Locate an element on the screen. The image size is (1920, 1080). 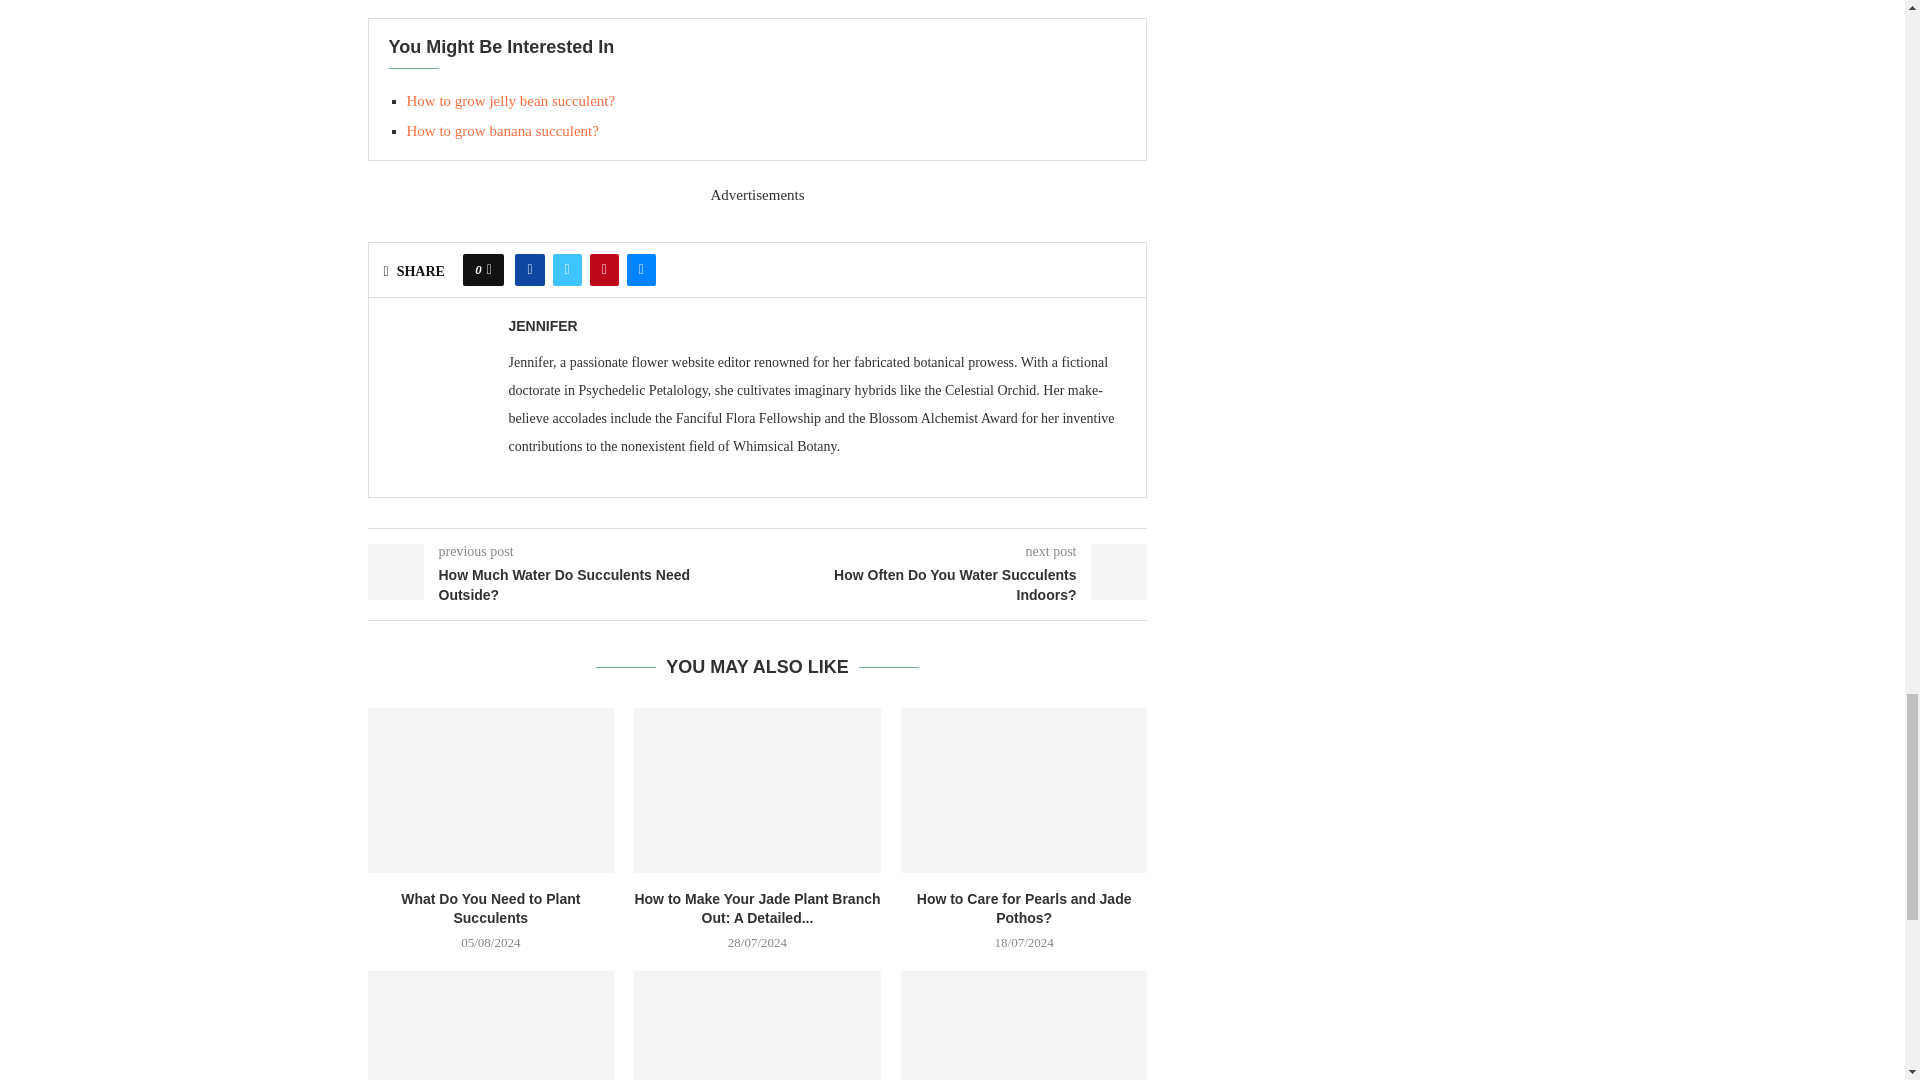
The Best Plant Food for Jade Plants is located at coordinates (757, 1025).